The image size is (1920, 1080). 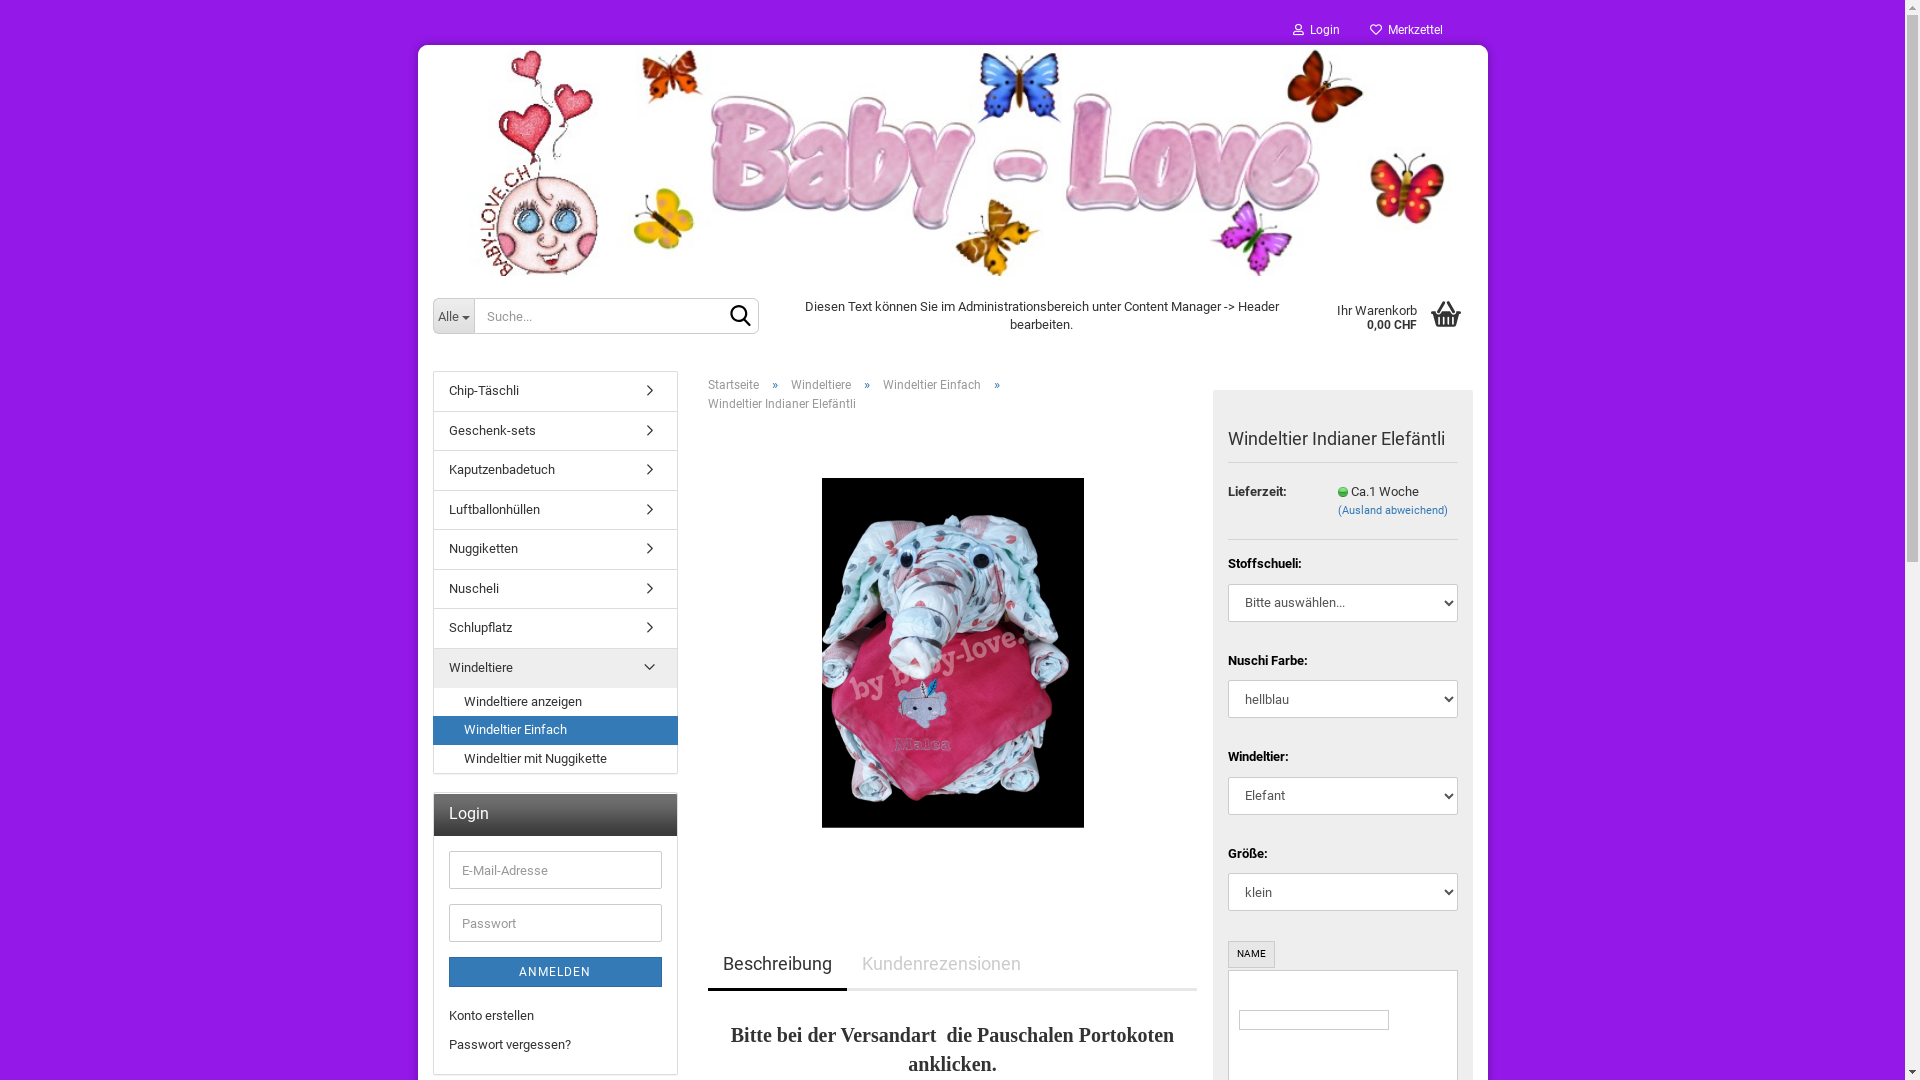 I want to click on Nuggiketten, so click(x=556, y=550).